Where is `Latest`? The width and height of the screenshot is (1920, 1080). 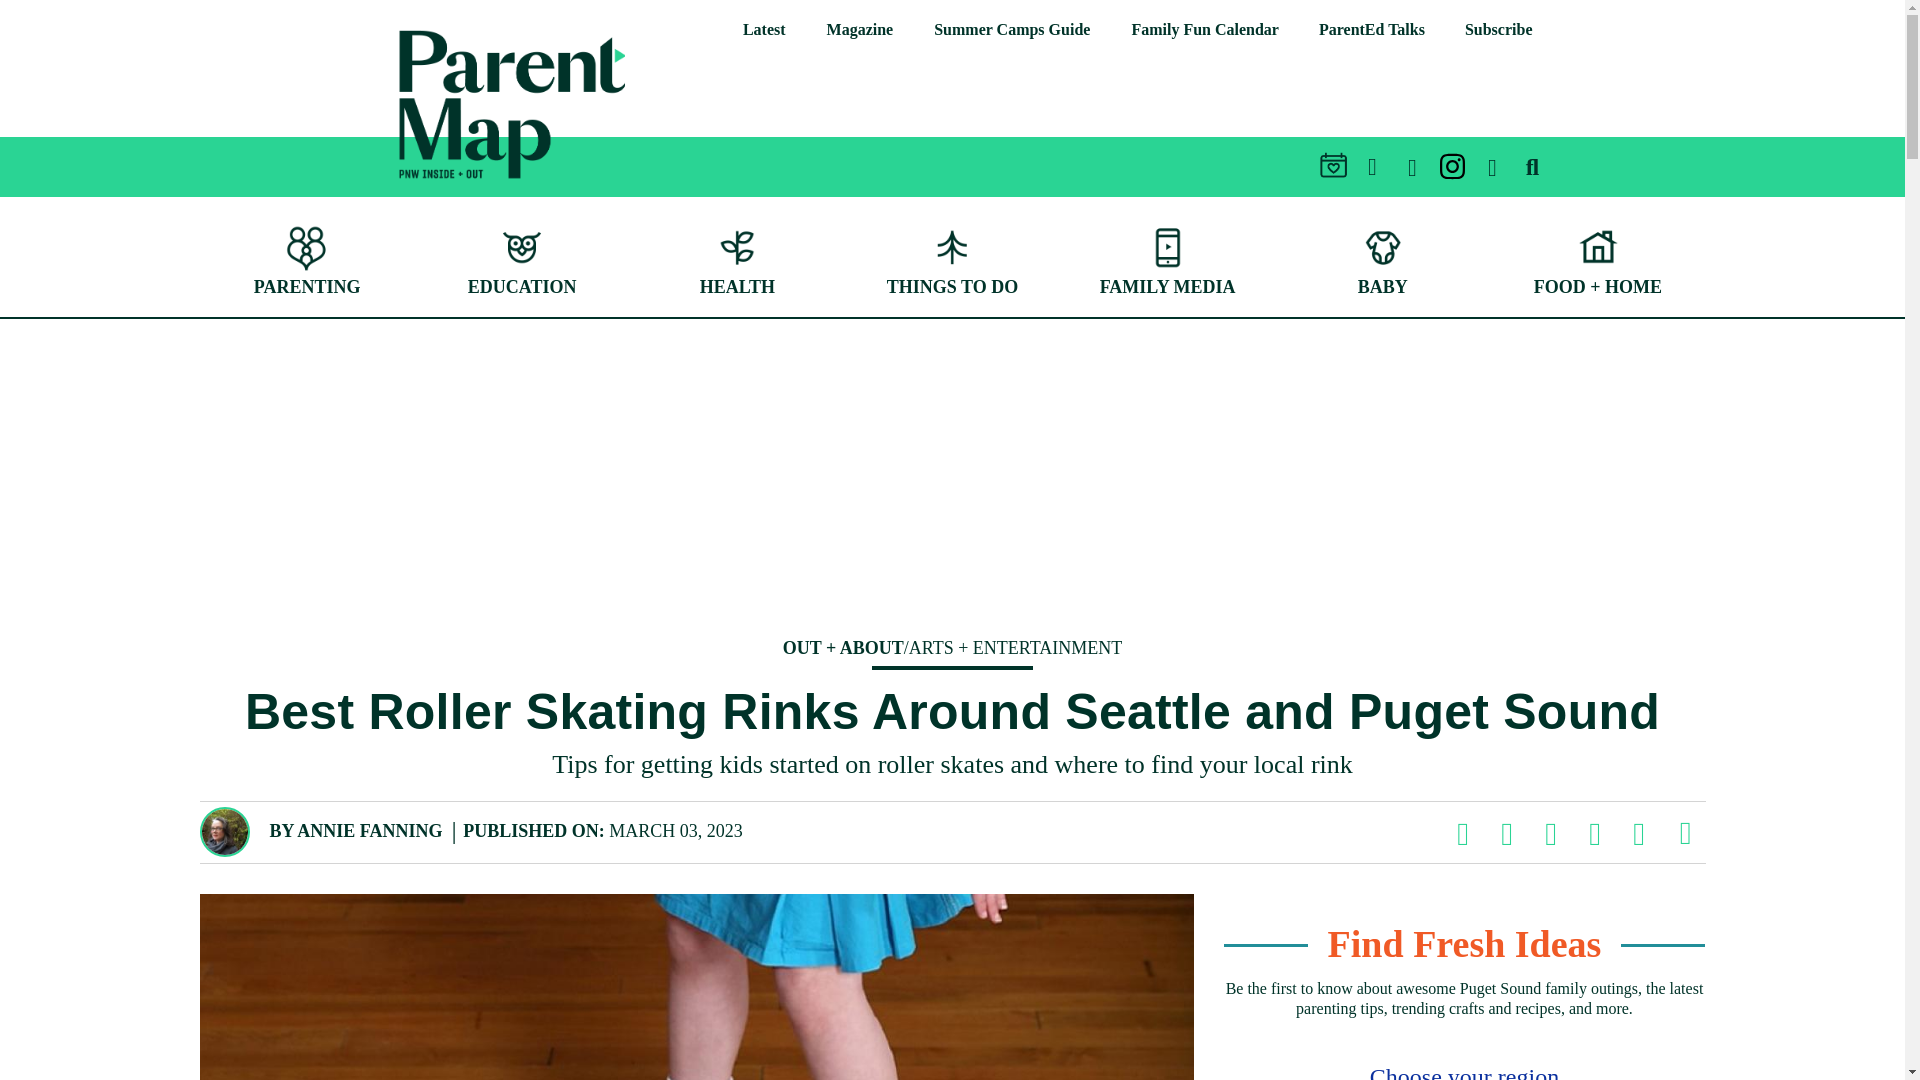 Latest is located at coordinates (764, 30).